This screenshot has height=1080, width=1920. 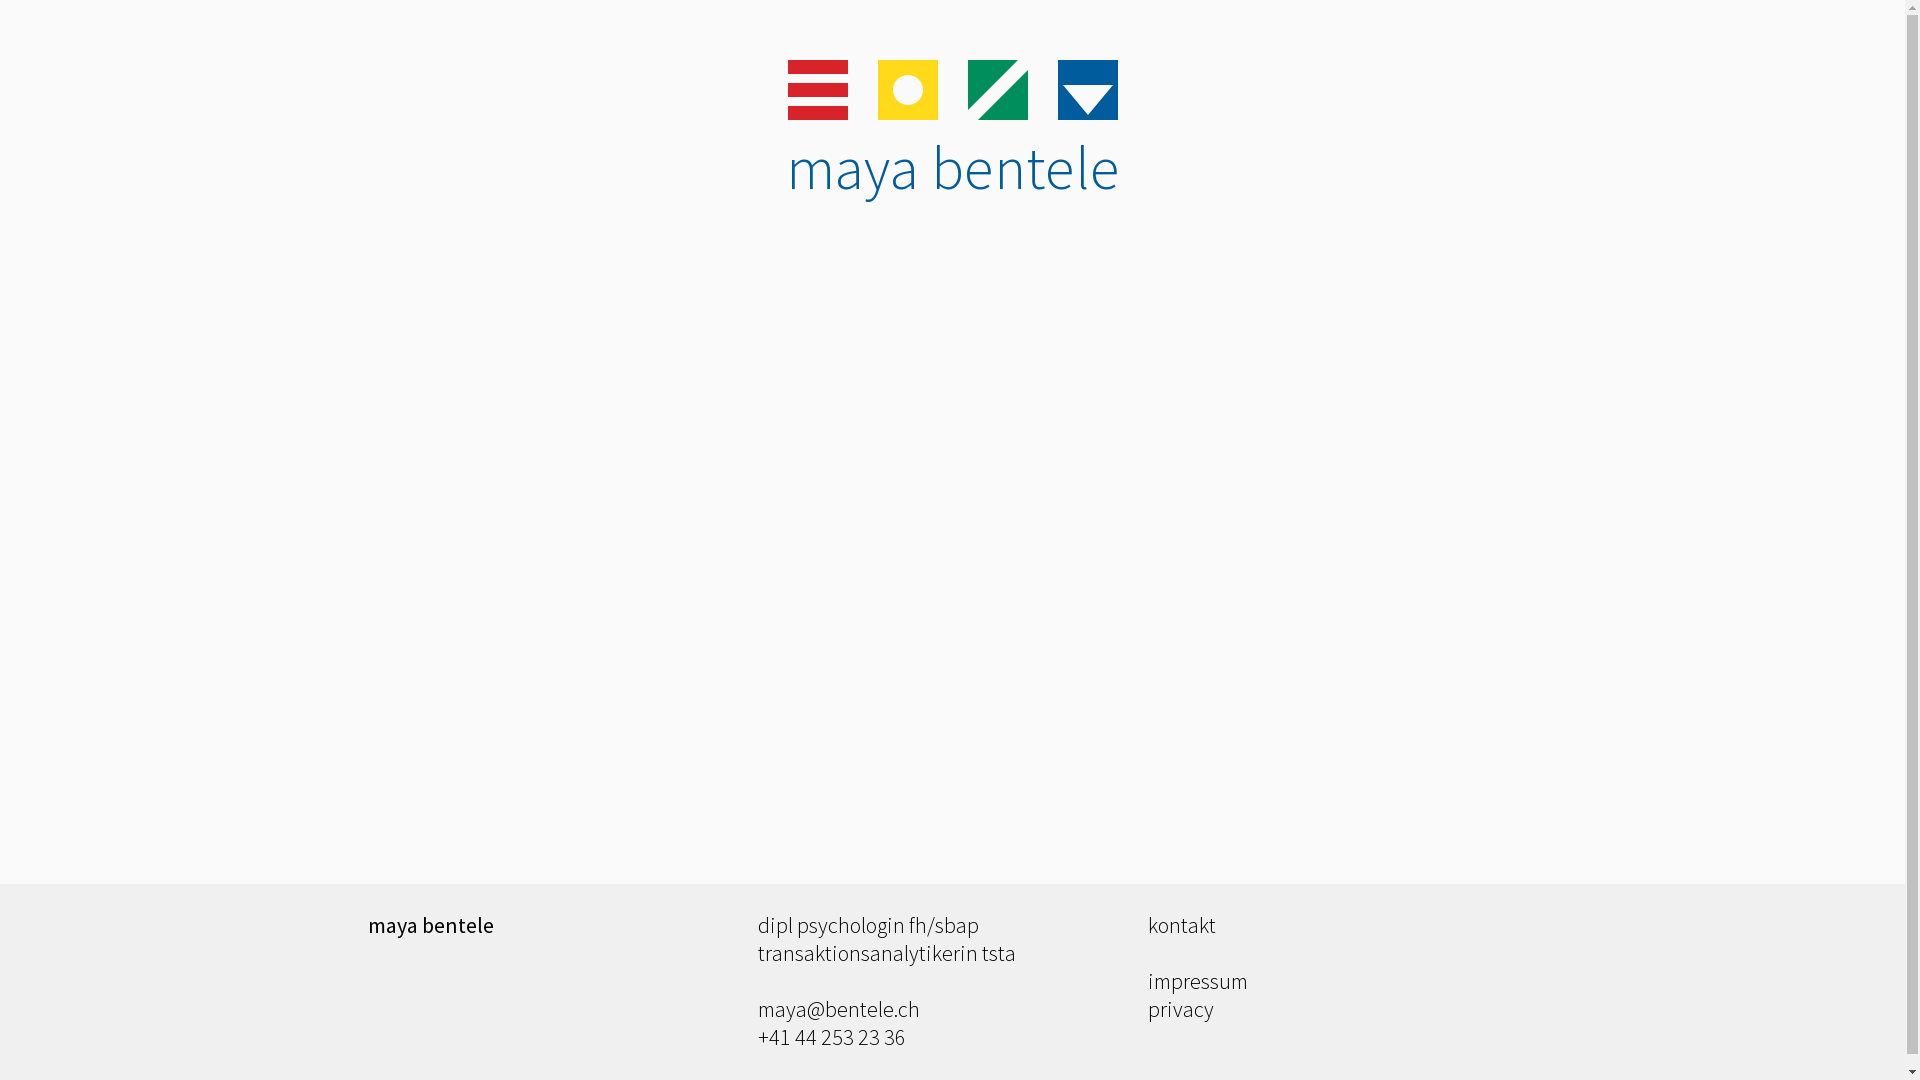 I want to click on +41 44 253 23 36, so click(x=832, y=1037).